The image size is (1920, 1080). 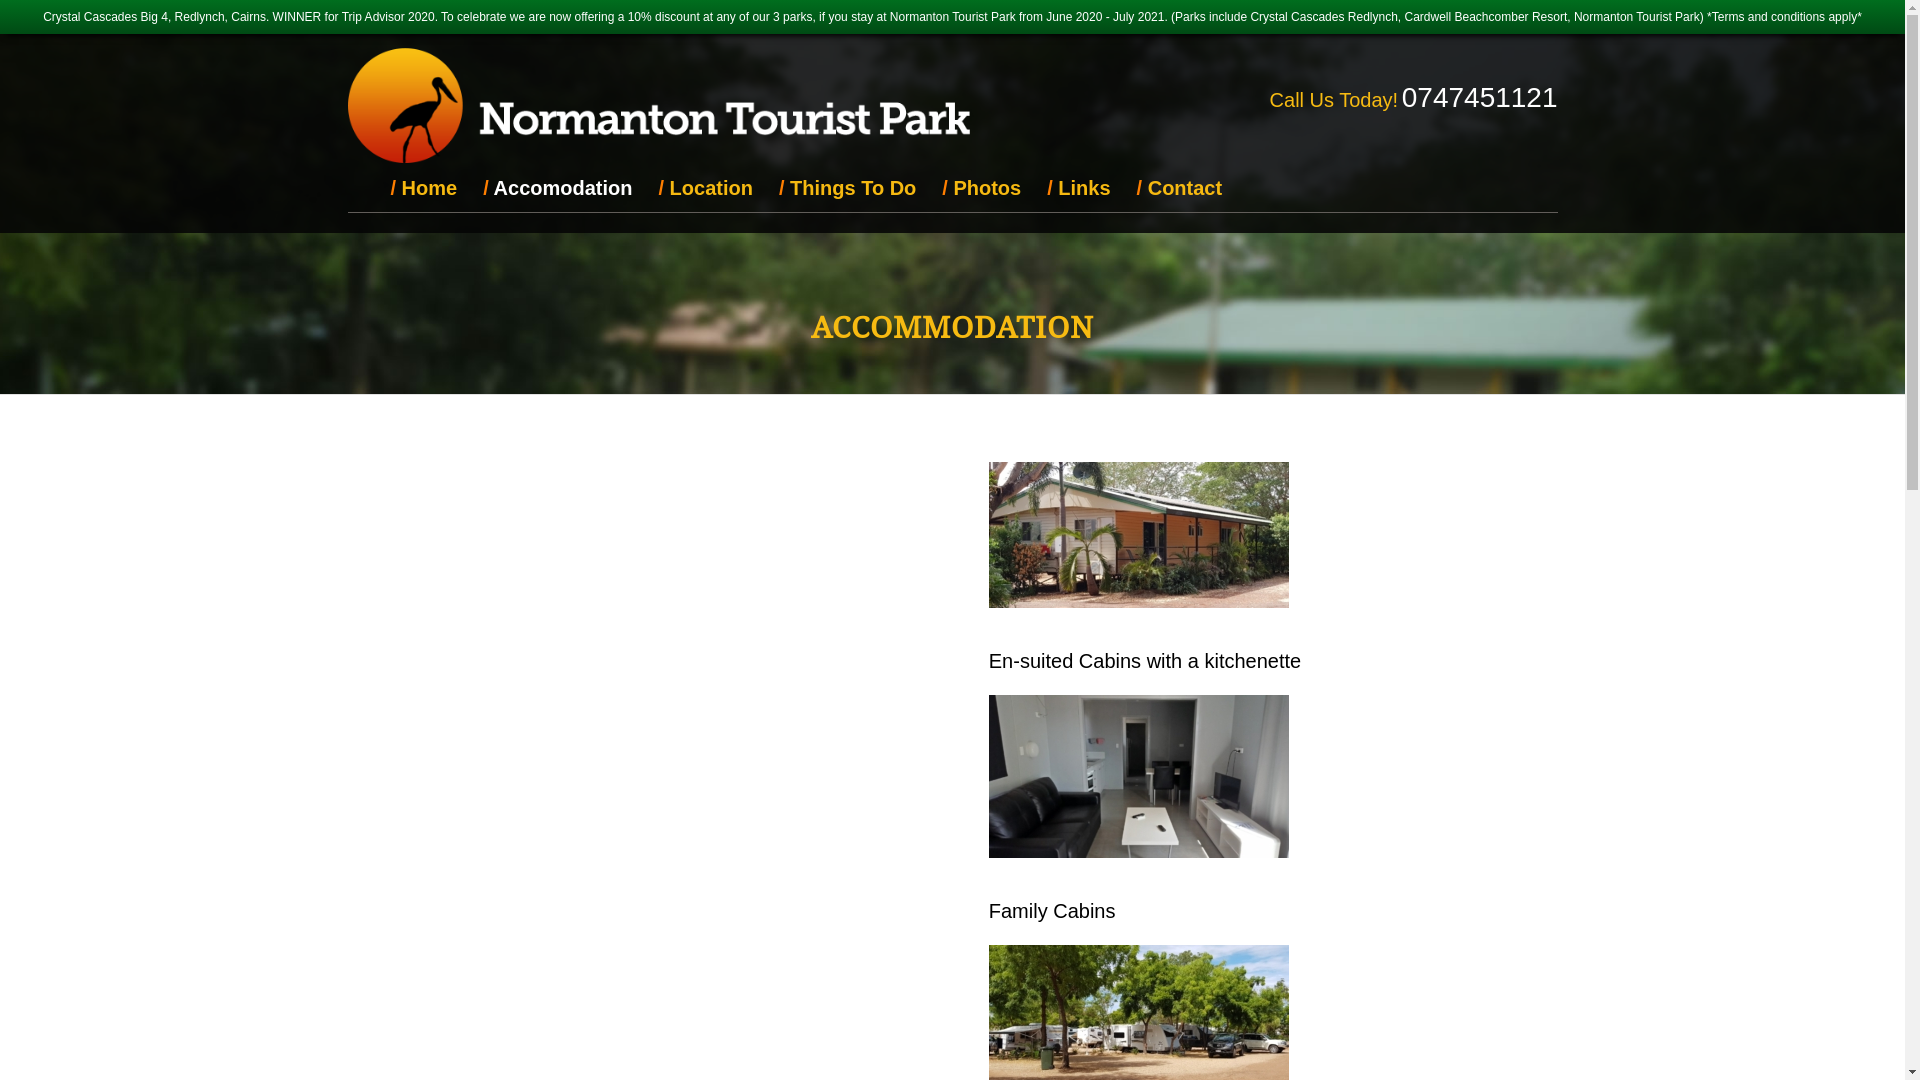 I want to click on / Accomodation, so click(x=558, y=188).